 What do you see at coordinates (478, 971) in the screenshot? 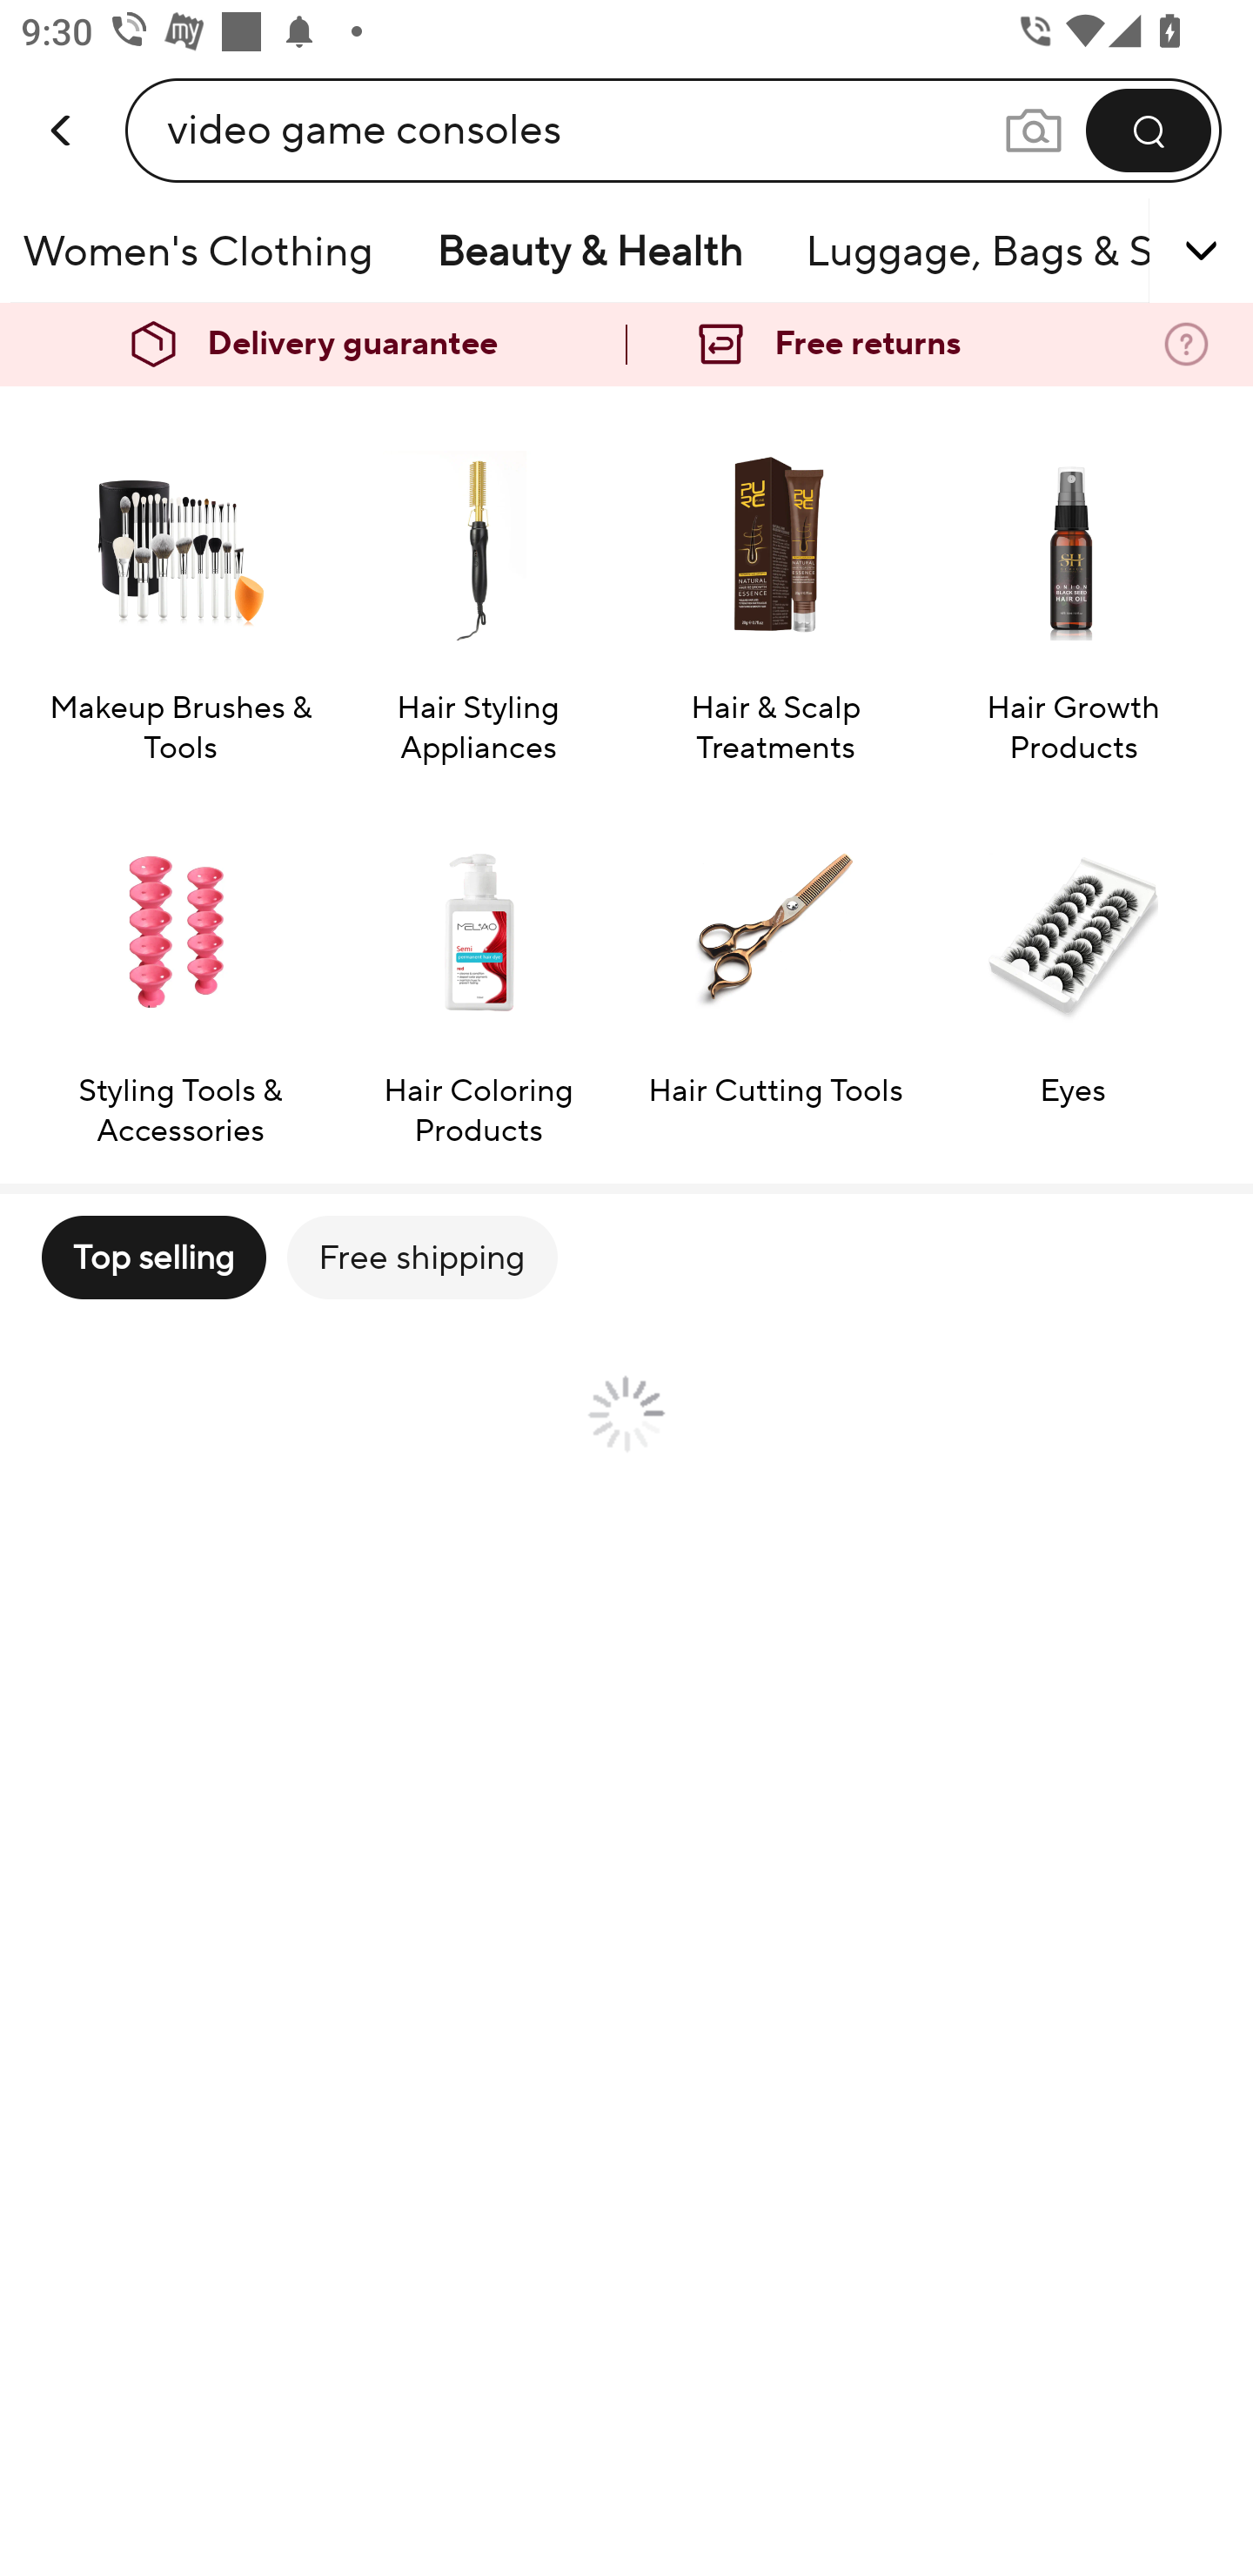
I see `Hair Coloring Products` at bounding box center [478, 971].